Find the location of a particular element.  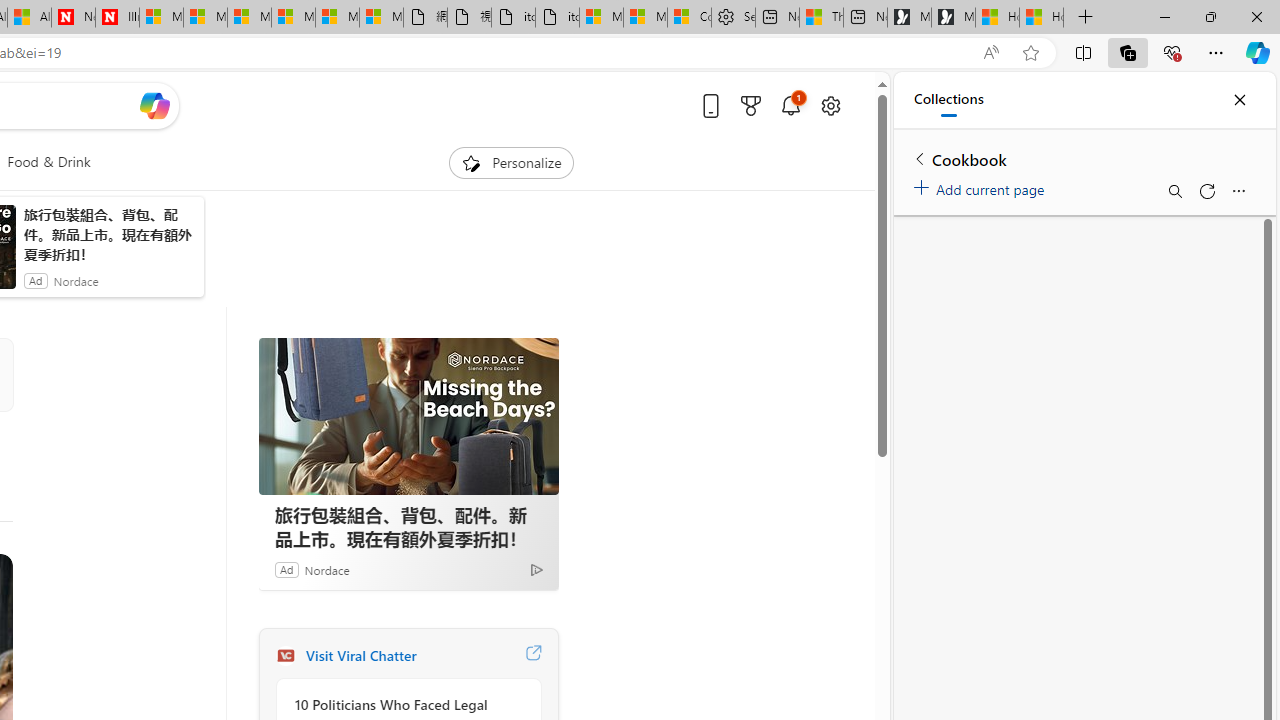

Microsoft Services Agreement is located at coordinates (205, 18).